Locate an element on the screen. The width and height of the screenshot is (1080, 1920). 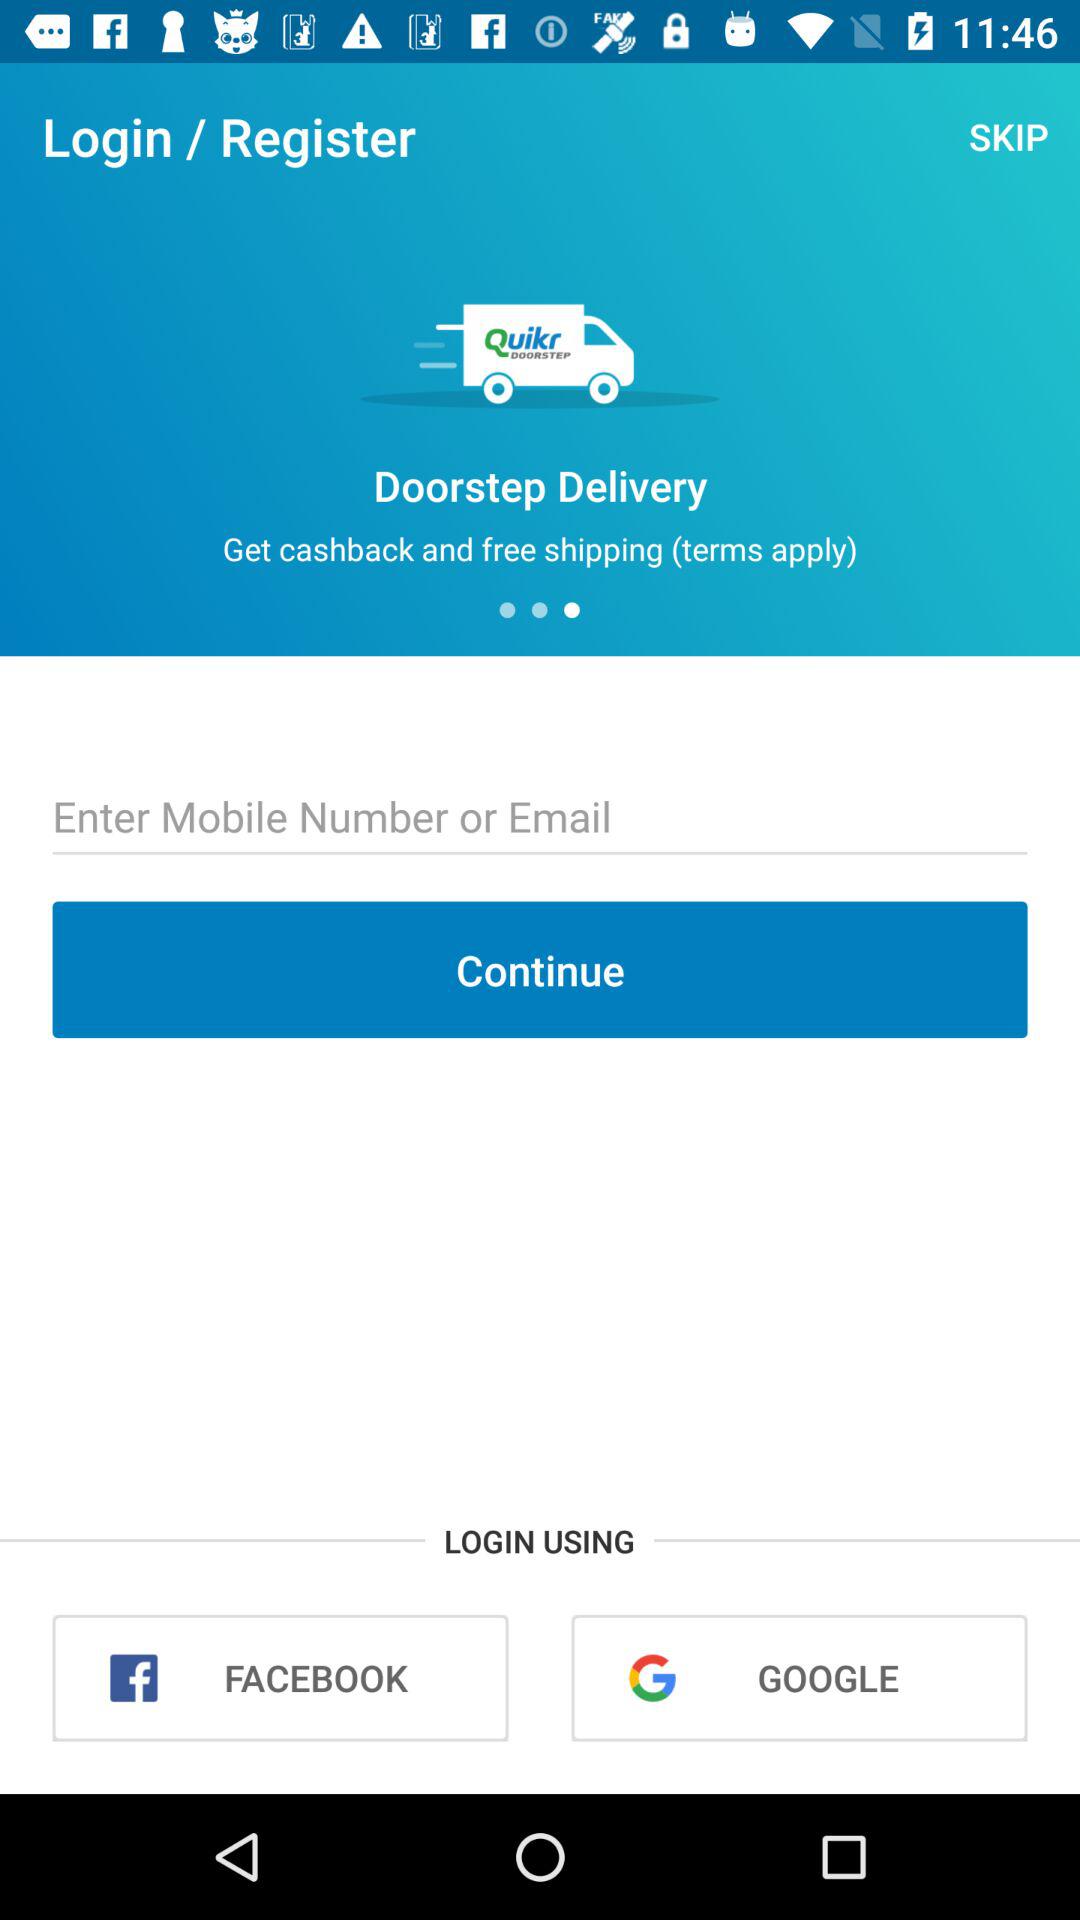
input box is located at coordinates (540, 819).